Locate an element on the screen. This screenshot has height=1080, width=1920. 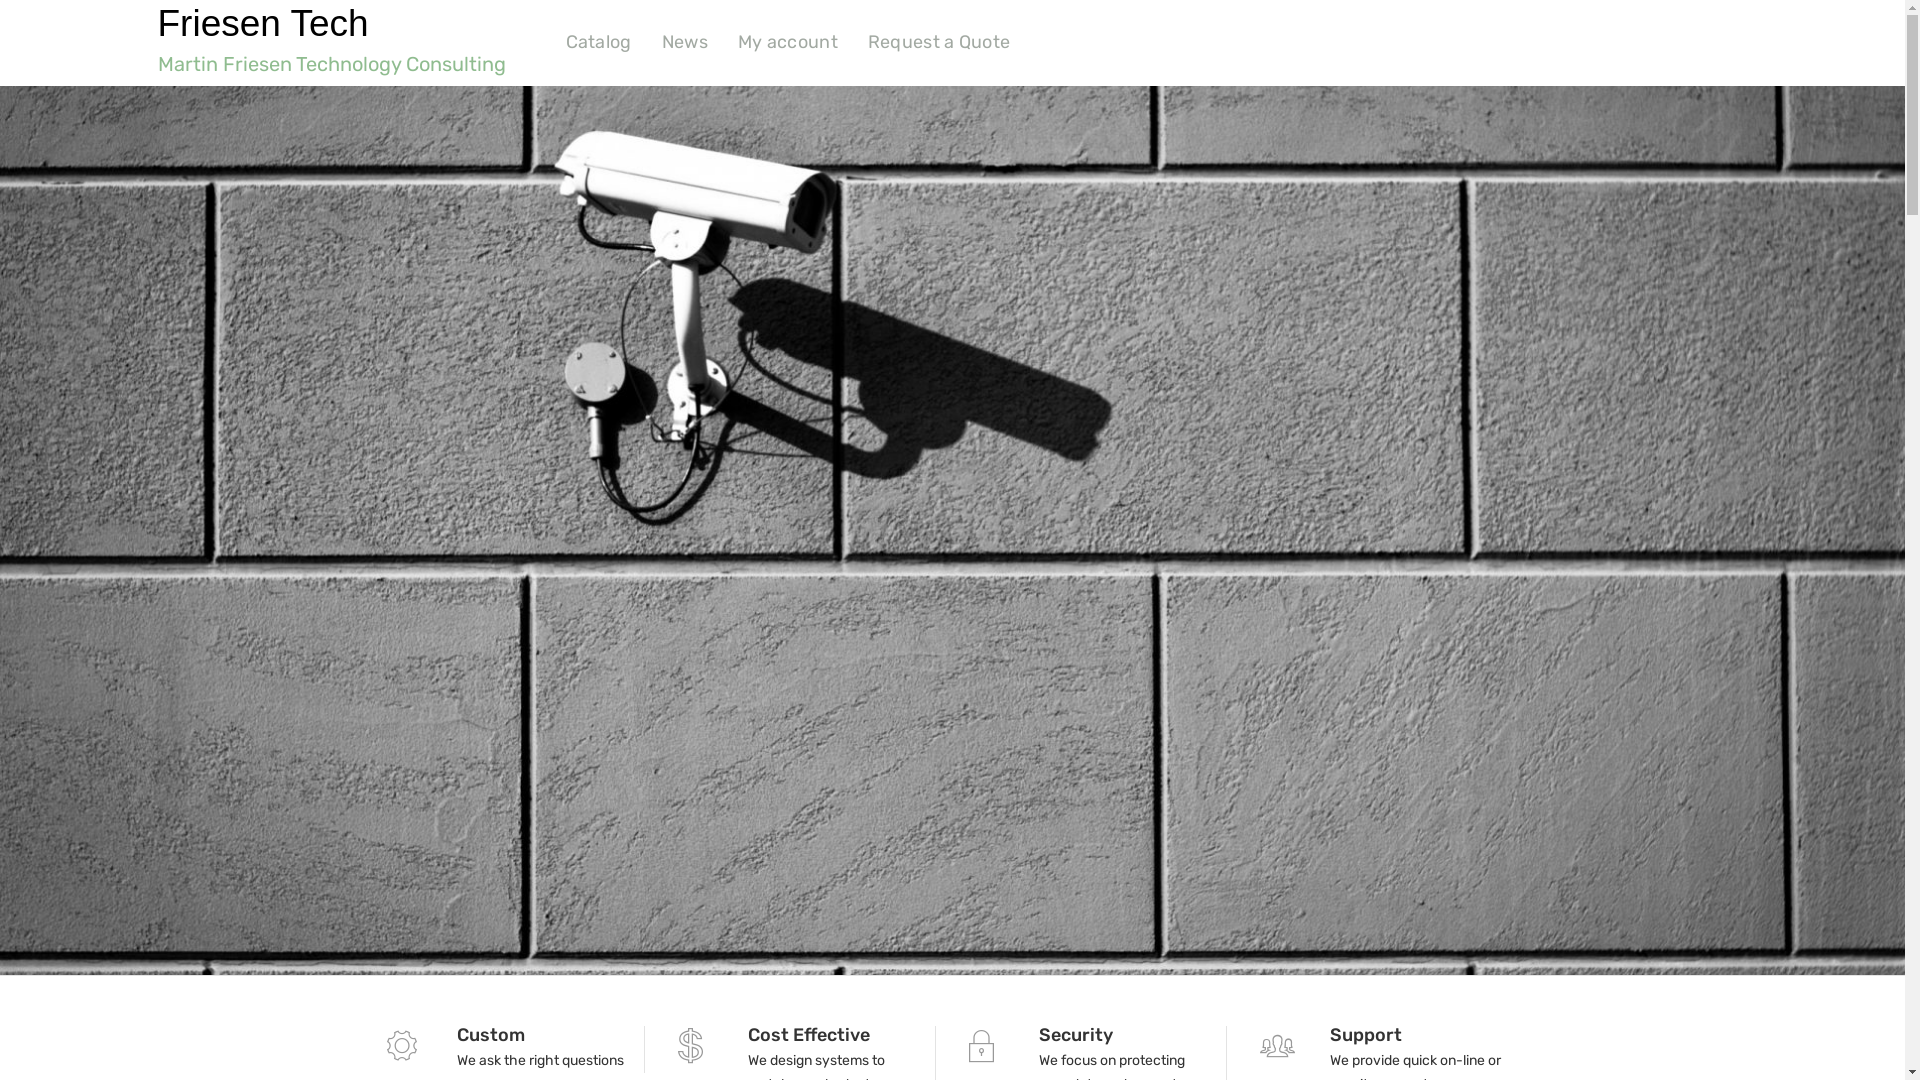
Catalog is located at coordinates (599, 42).